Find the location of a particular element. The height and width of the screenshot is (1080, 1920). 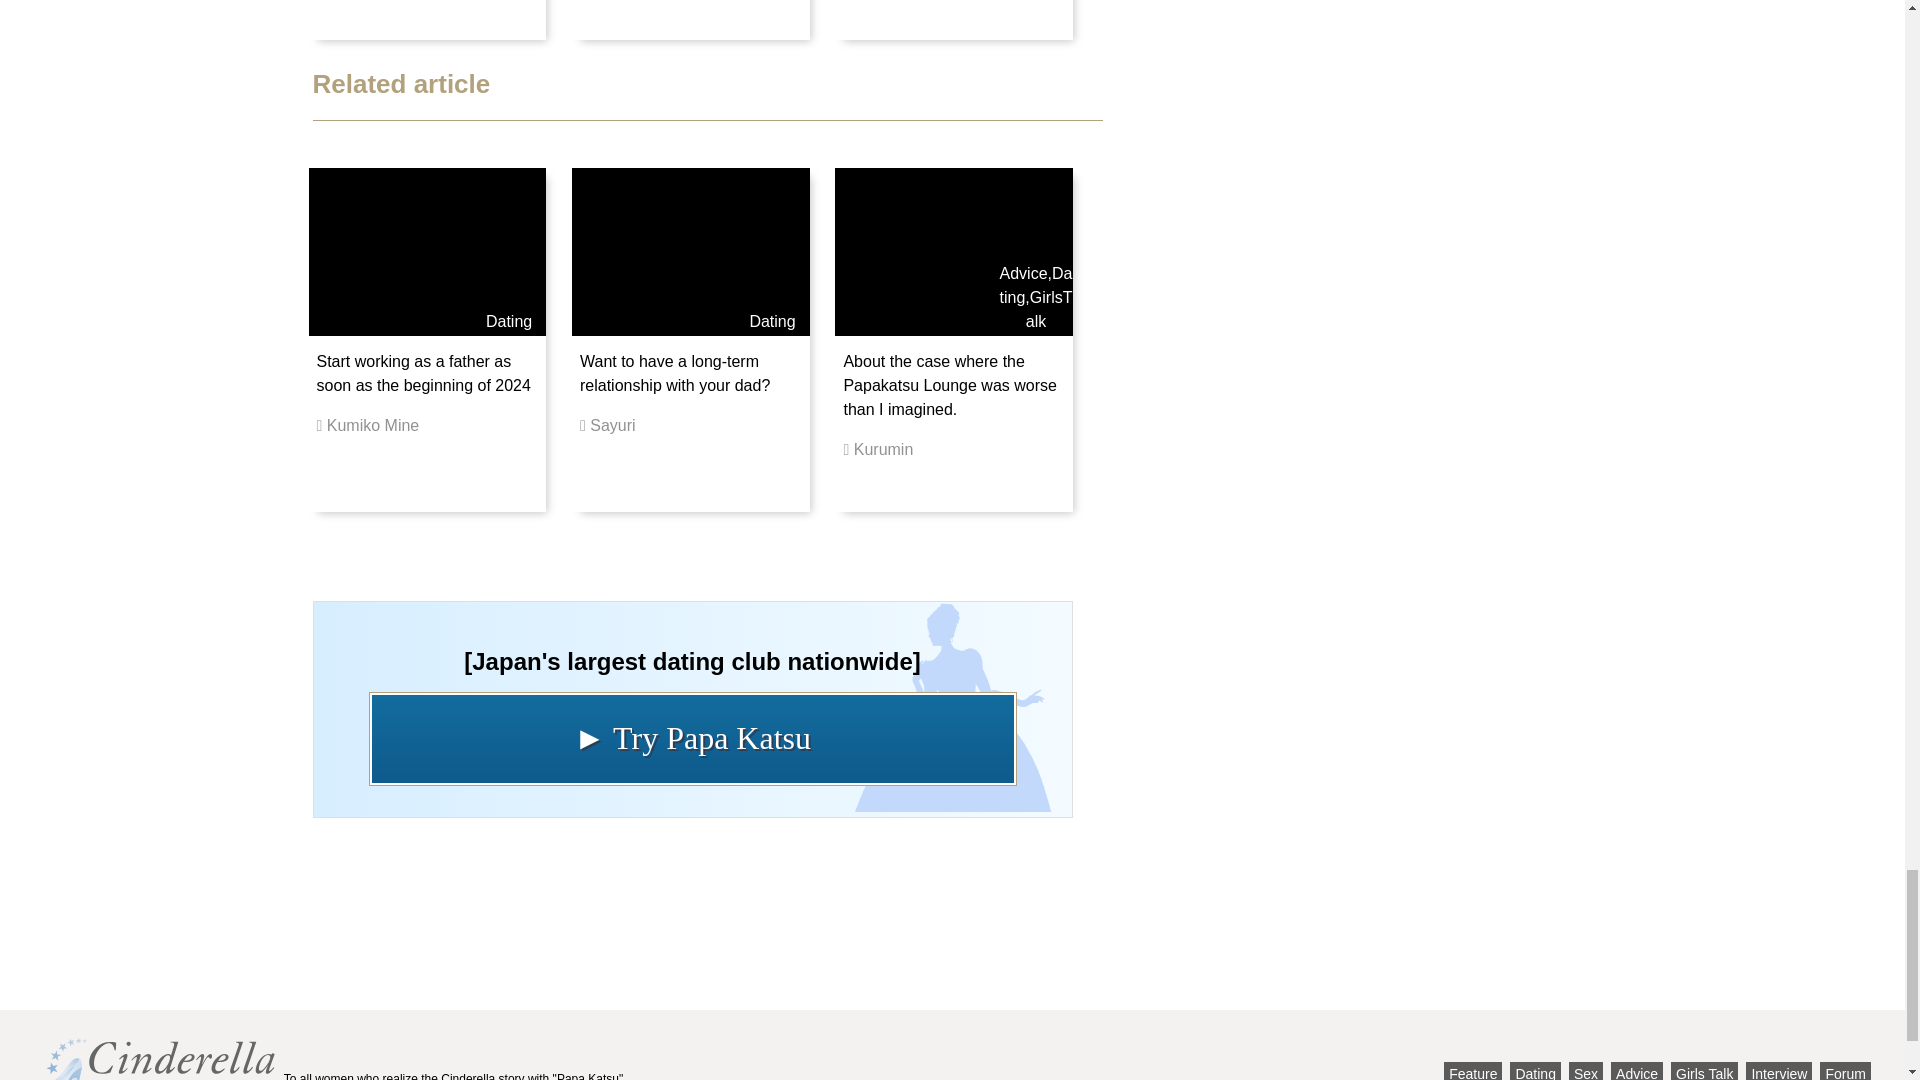

Dating is located at coordinates (1036, 284).